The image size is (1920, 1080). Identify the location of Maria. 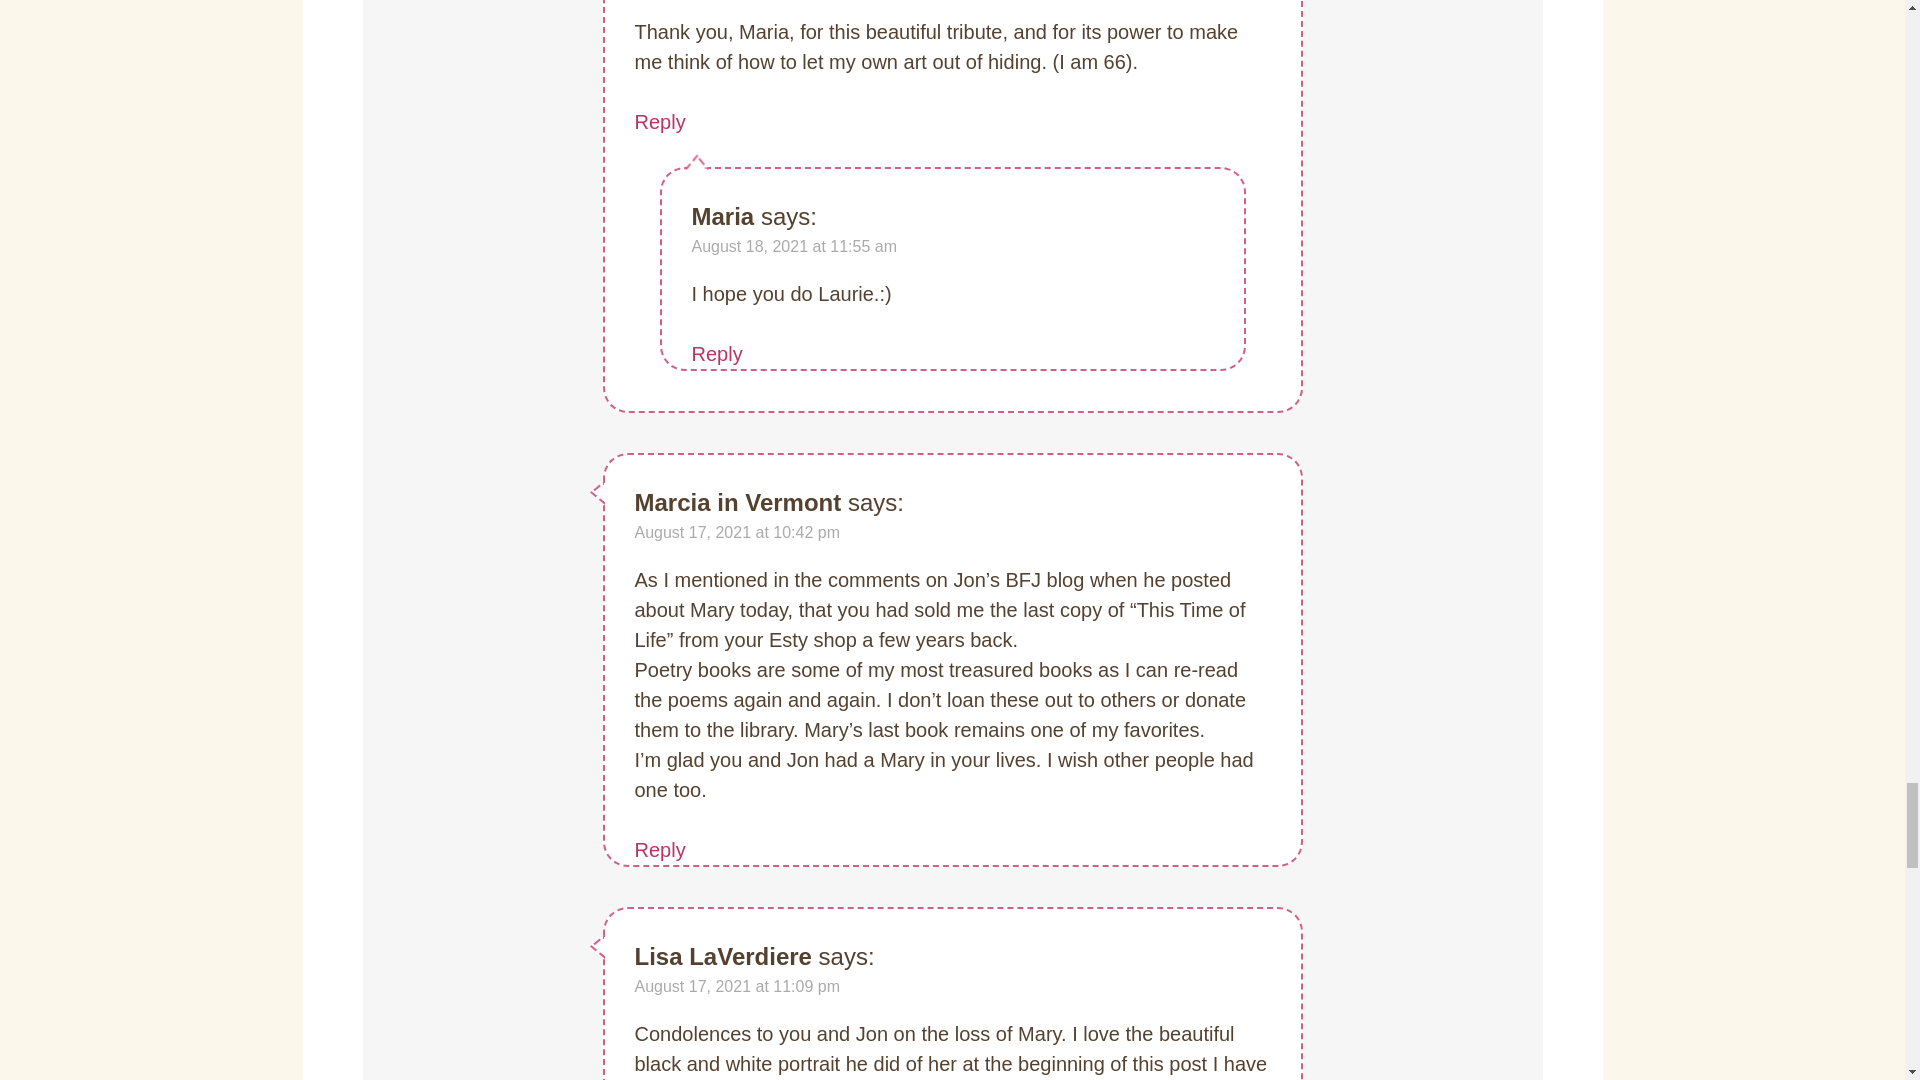
(722, 216).